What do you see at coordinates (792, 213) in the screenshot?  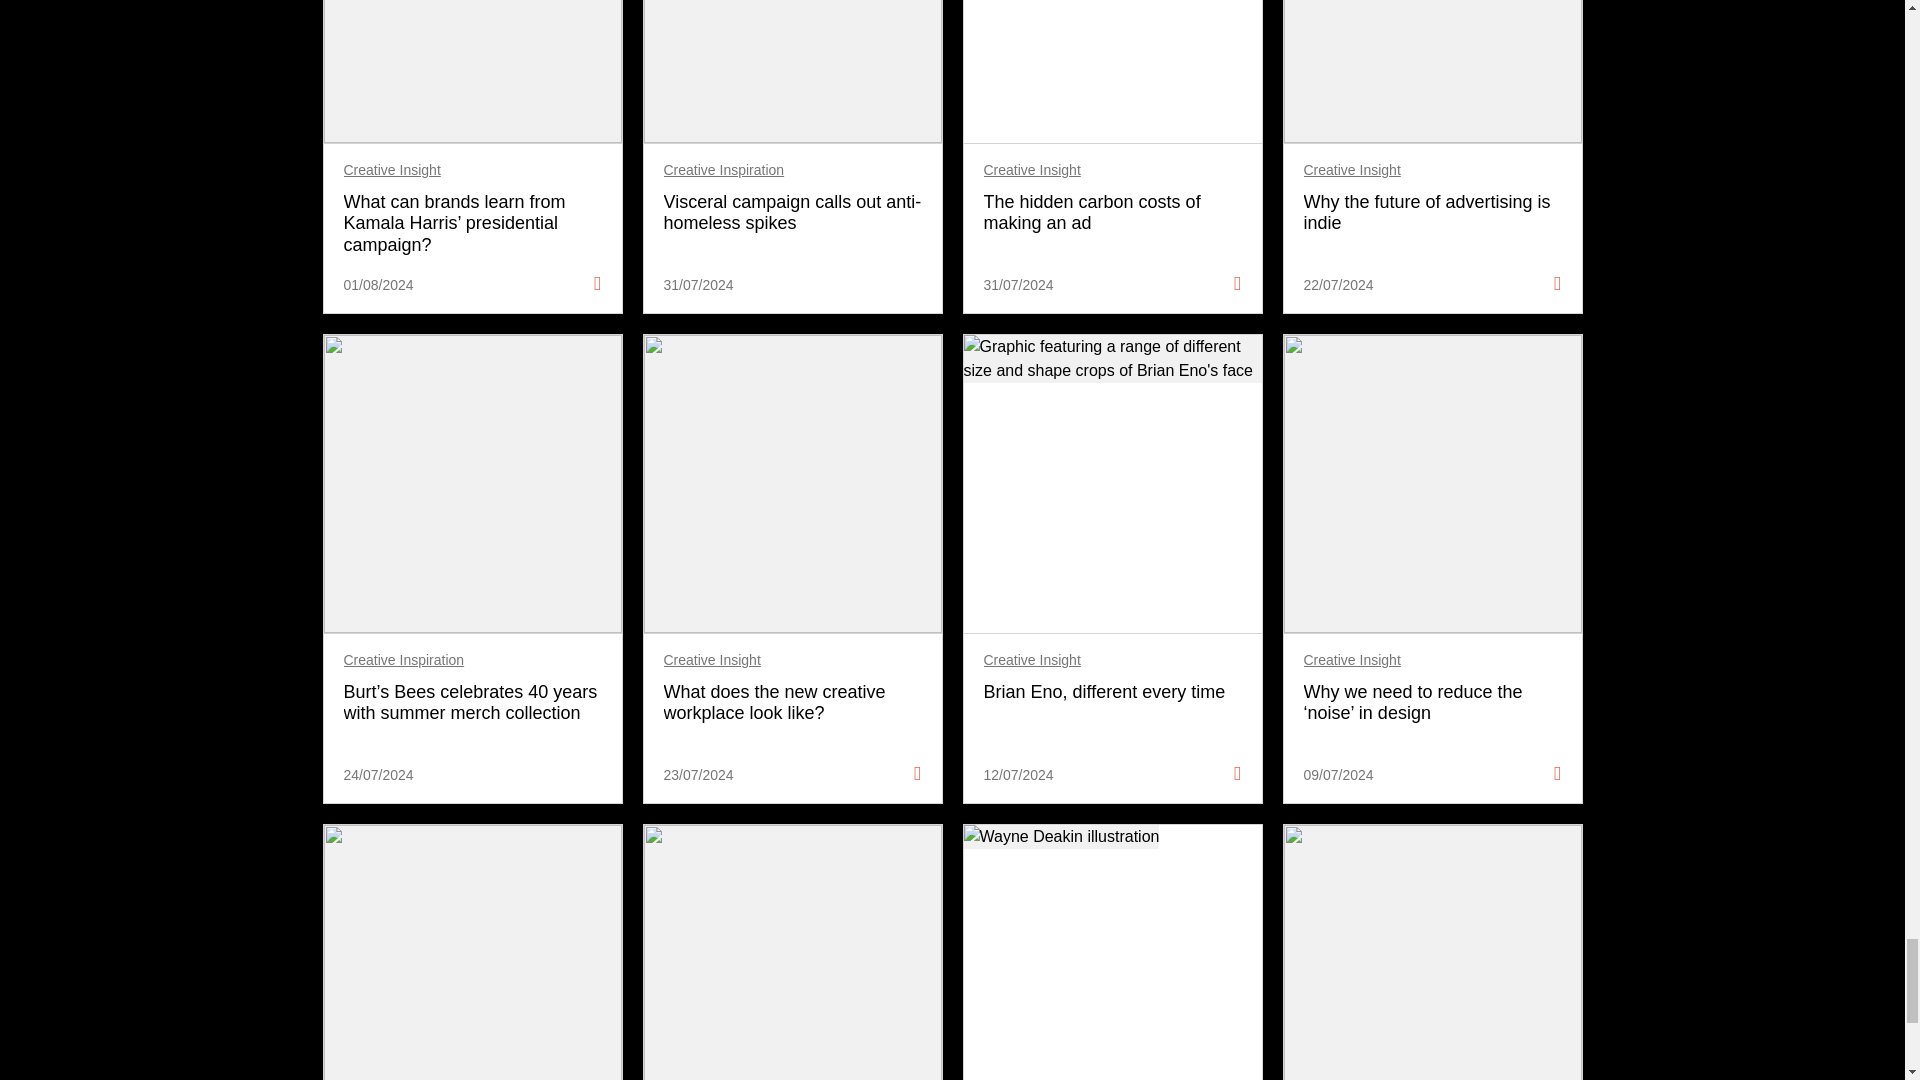 I see `Visceral campaign calls out anti-homeless spikes` at bounding box center [792, 213].